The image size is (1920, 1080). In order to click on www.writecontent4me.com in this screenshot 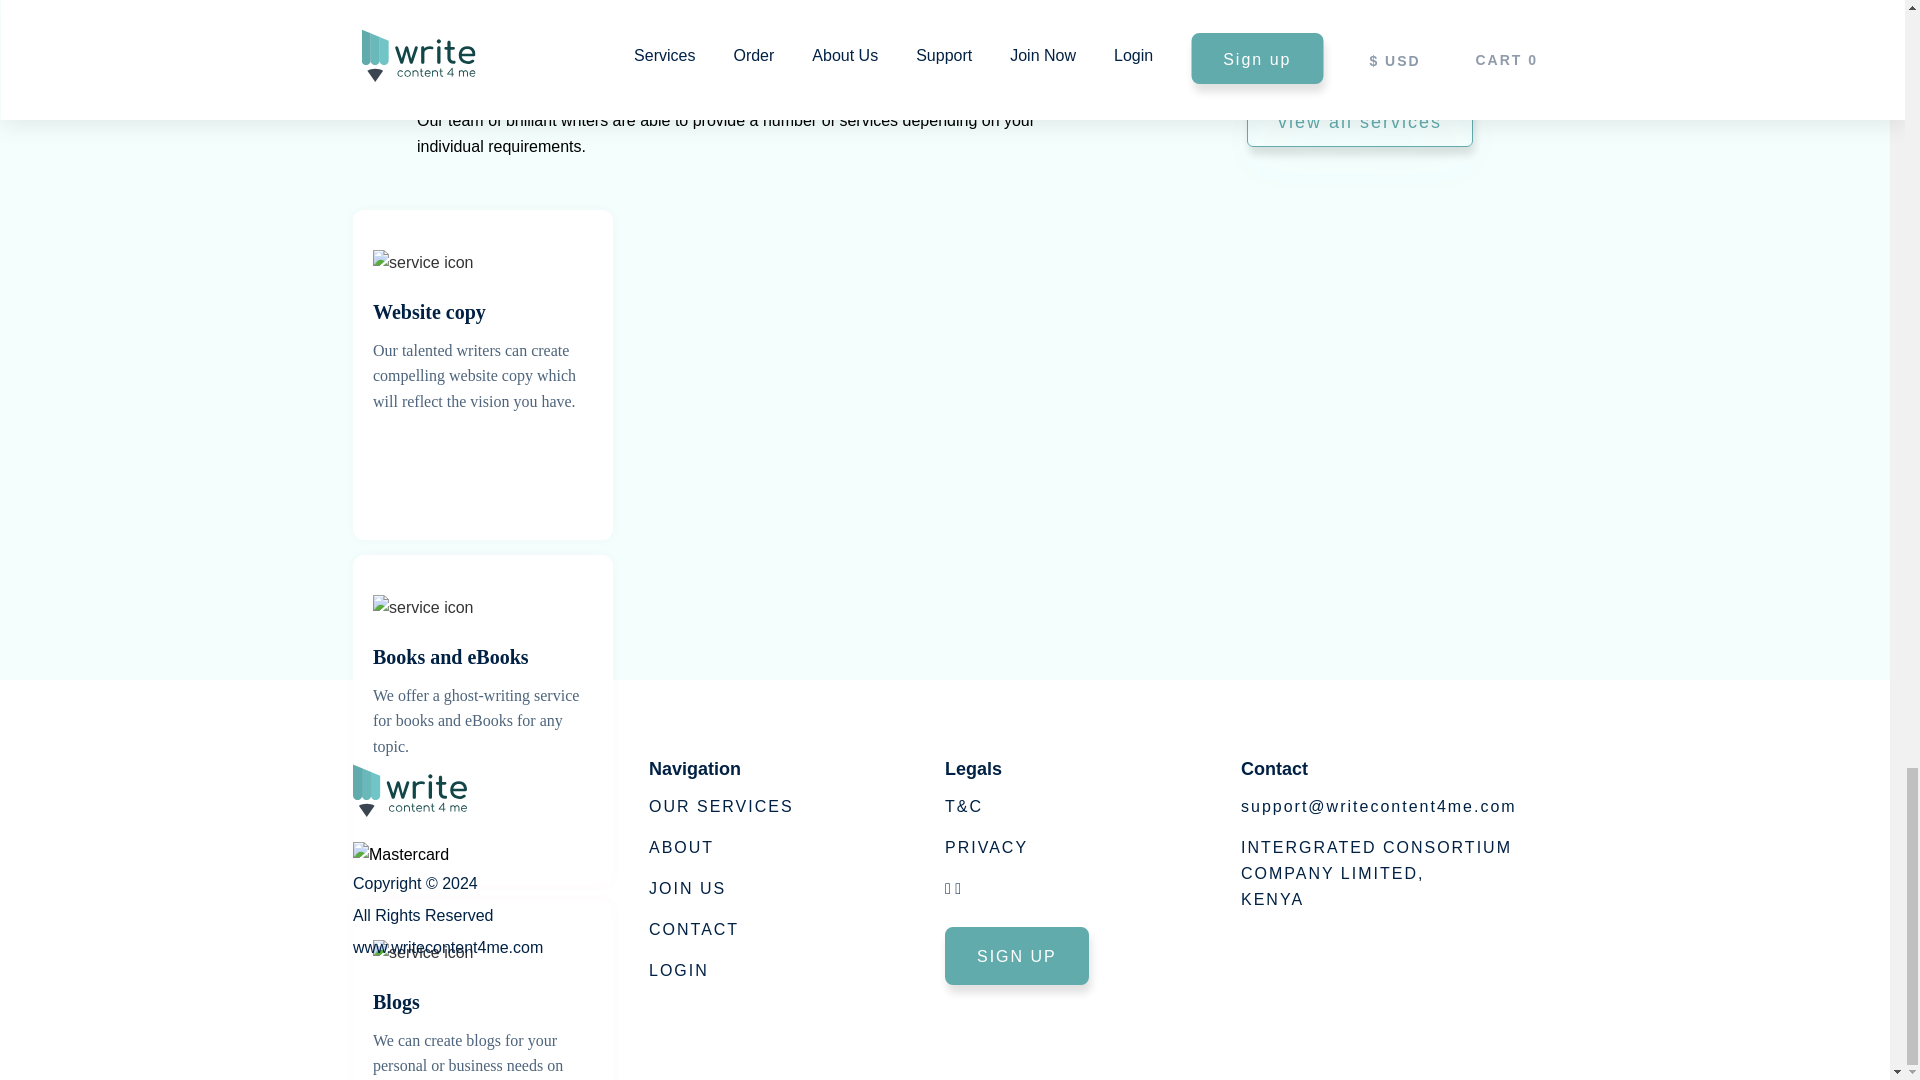, I will do `click(448, 970)`.